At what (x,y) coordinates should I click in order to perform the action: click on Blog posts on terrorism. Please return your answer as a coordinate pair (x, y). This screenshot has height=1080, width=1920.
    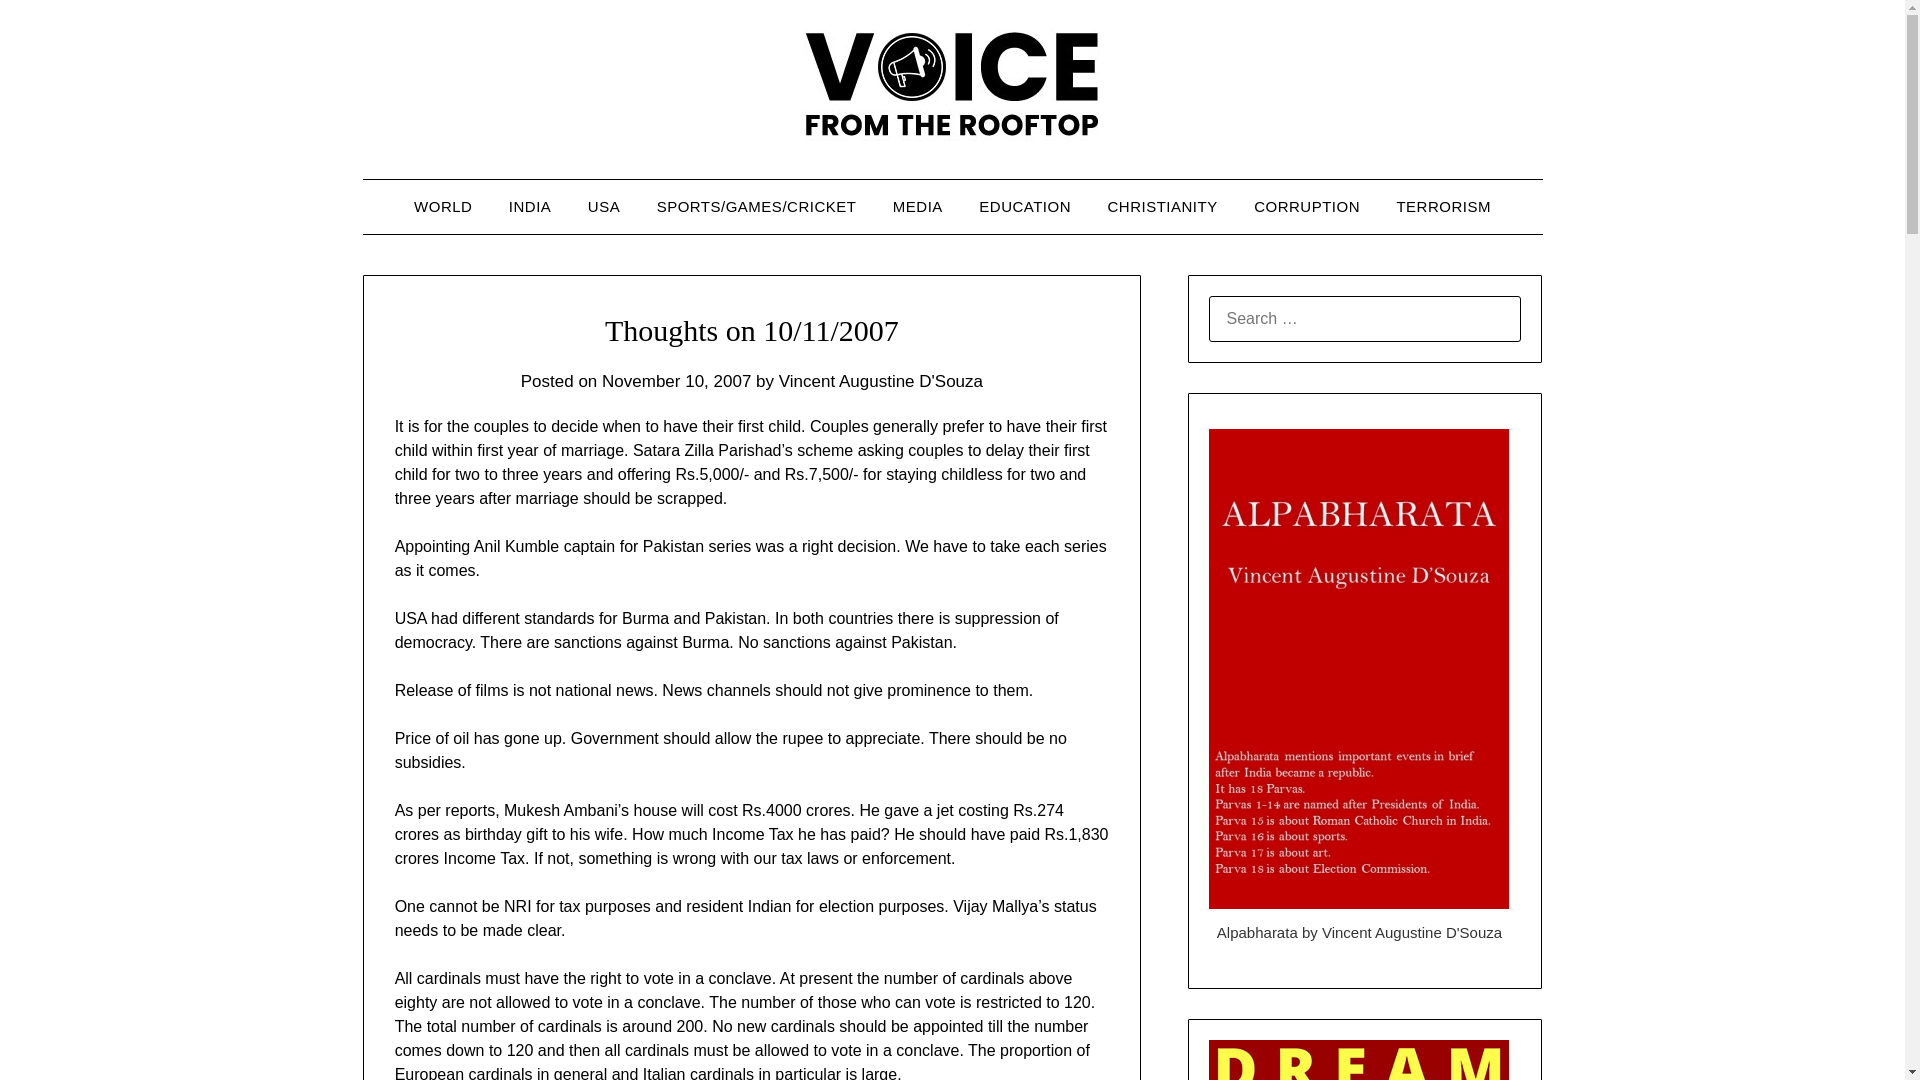
    Looking at the image, I should click on (1444, 207).